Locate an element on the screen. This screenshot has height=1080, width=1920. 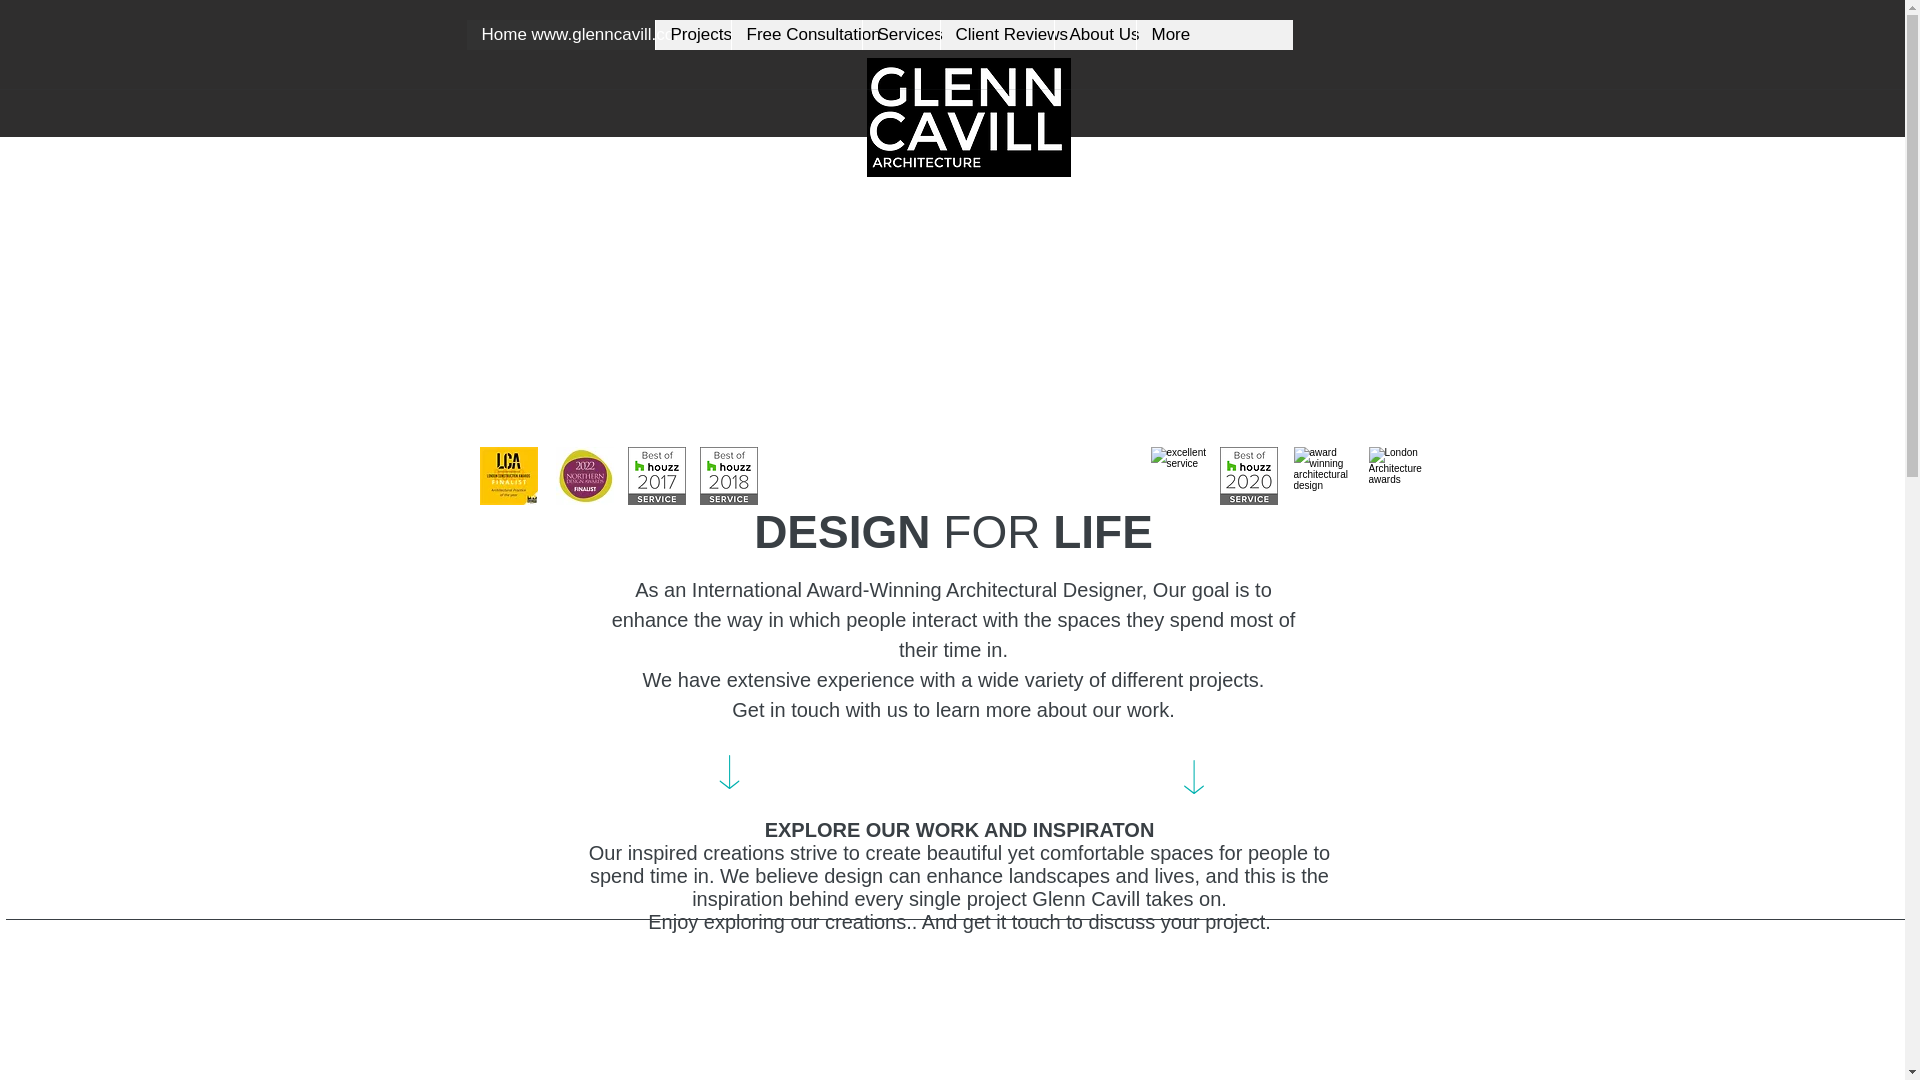
Home www.glenncavill.com is located at coordinates (560, 34).